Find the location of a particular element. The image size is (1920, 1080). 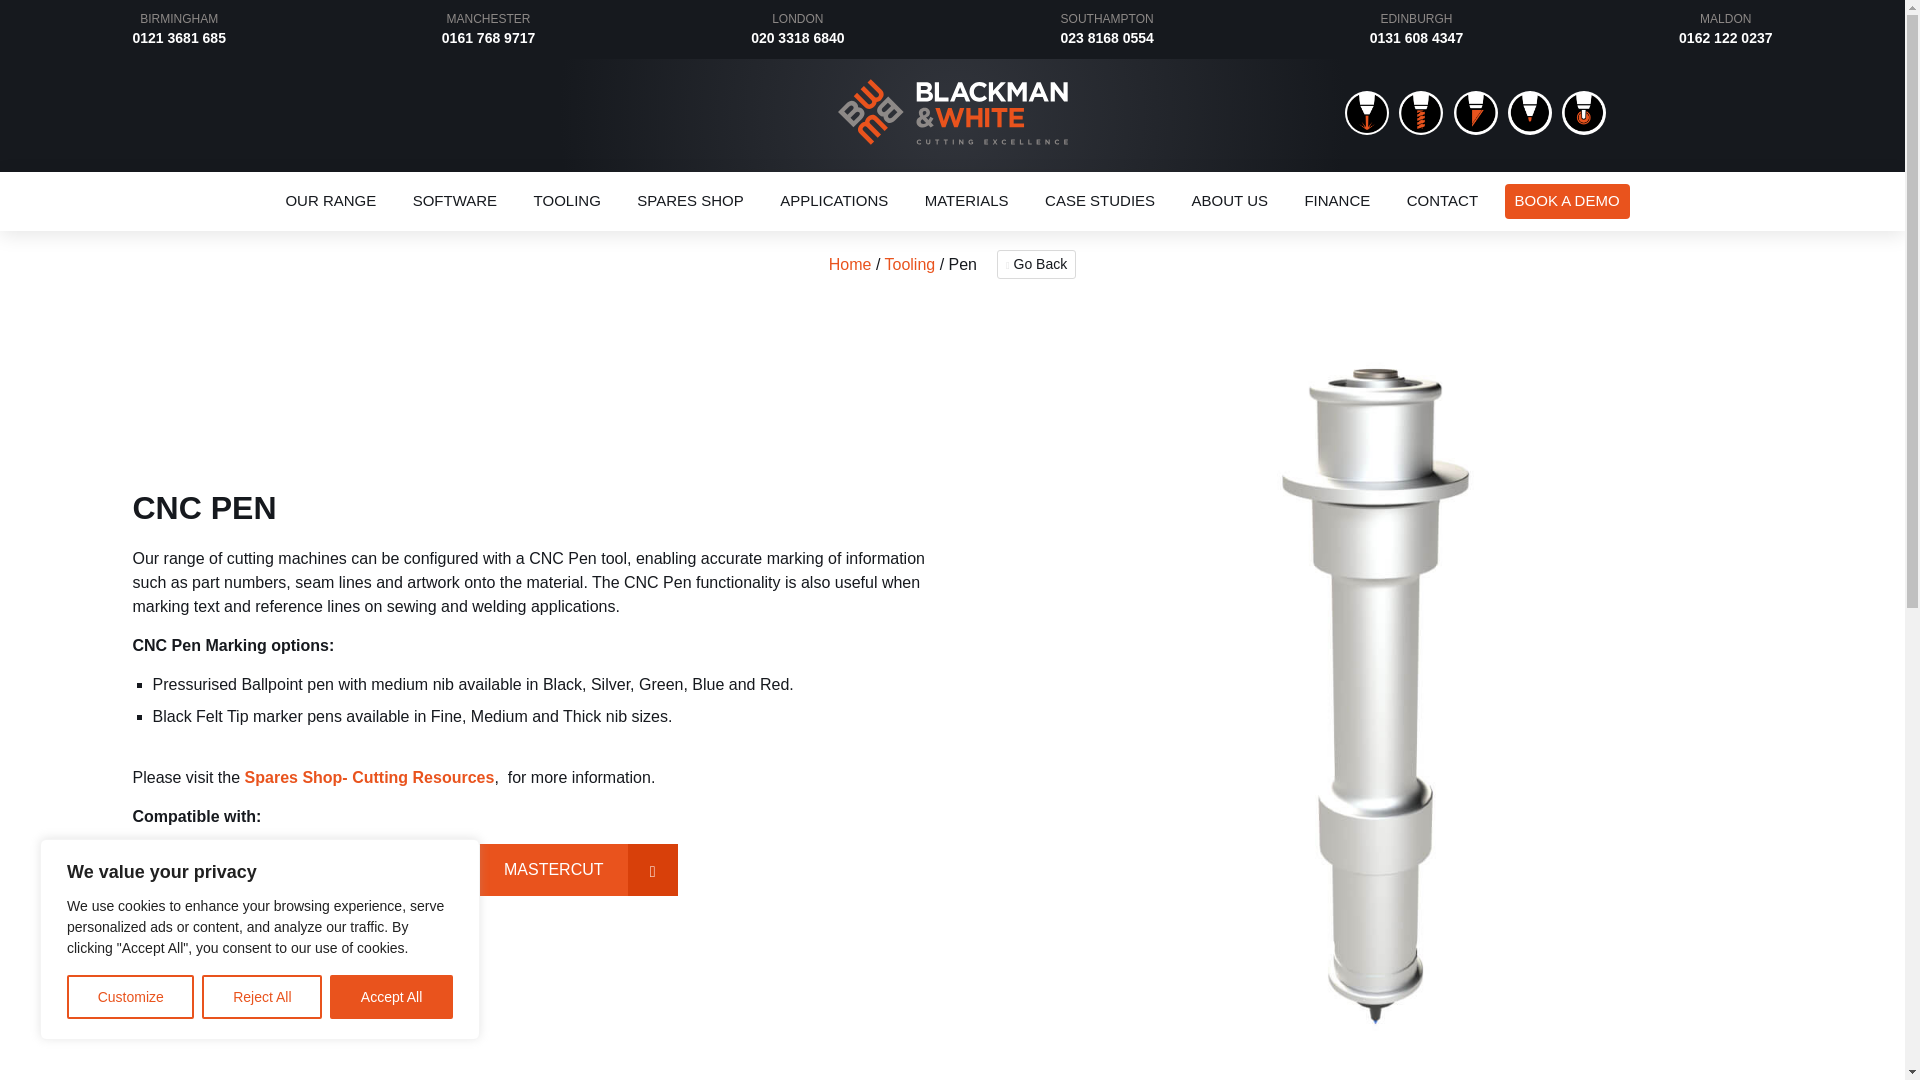

Mastercut is located at coordinates (578, 870).